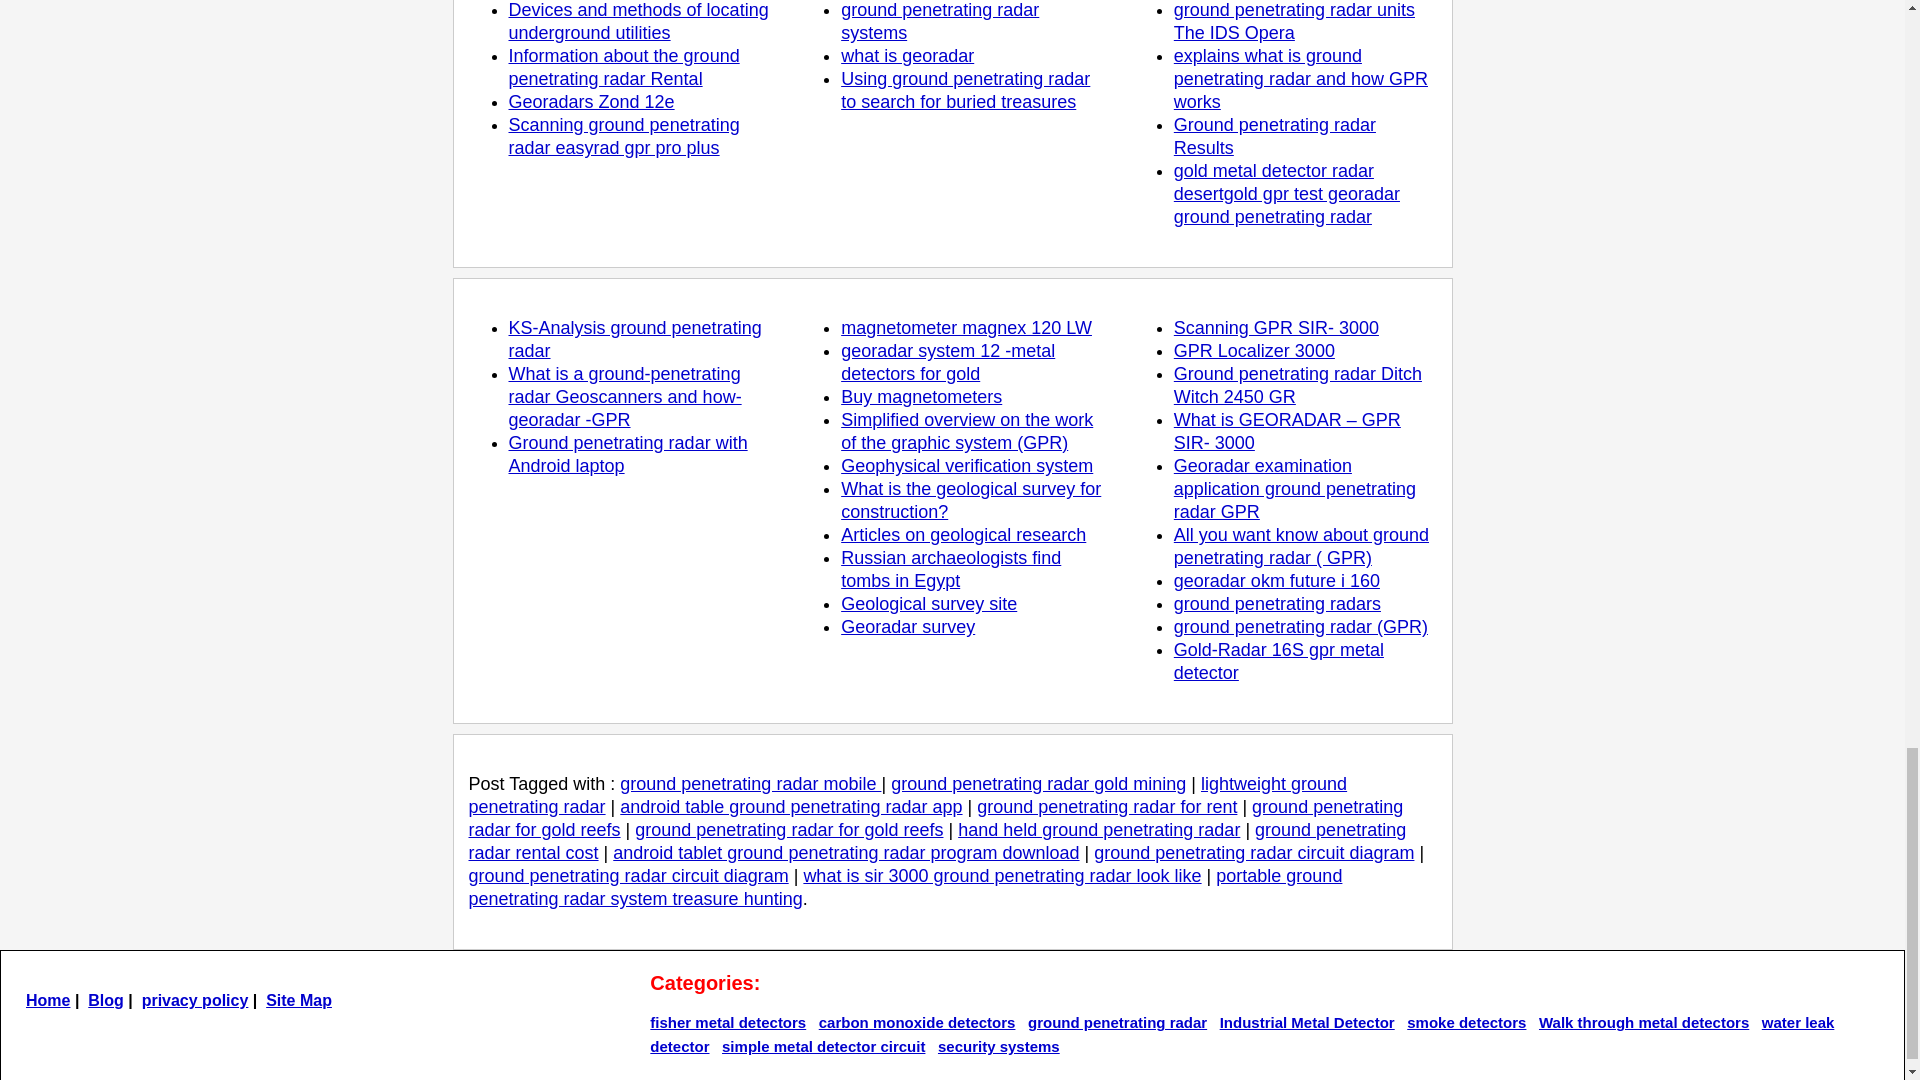 Image resolution: width=1920 pixels, height=1080 pixels. I want to click on Devices and methods of locating underground utilities, so click(638, 22).